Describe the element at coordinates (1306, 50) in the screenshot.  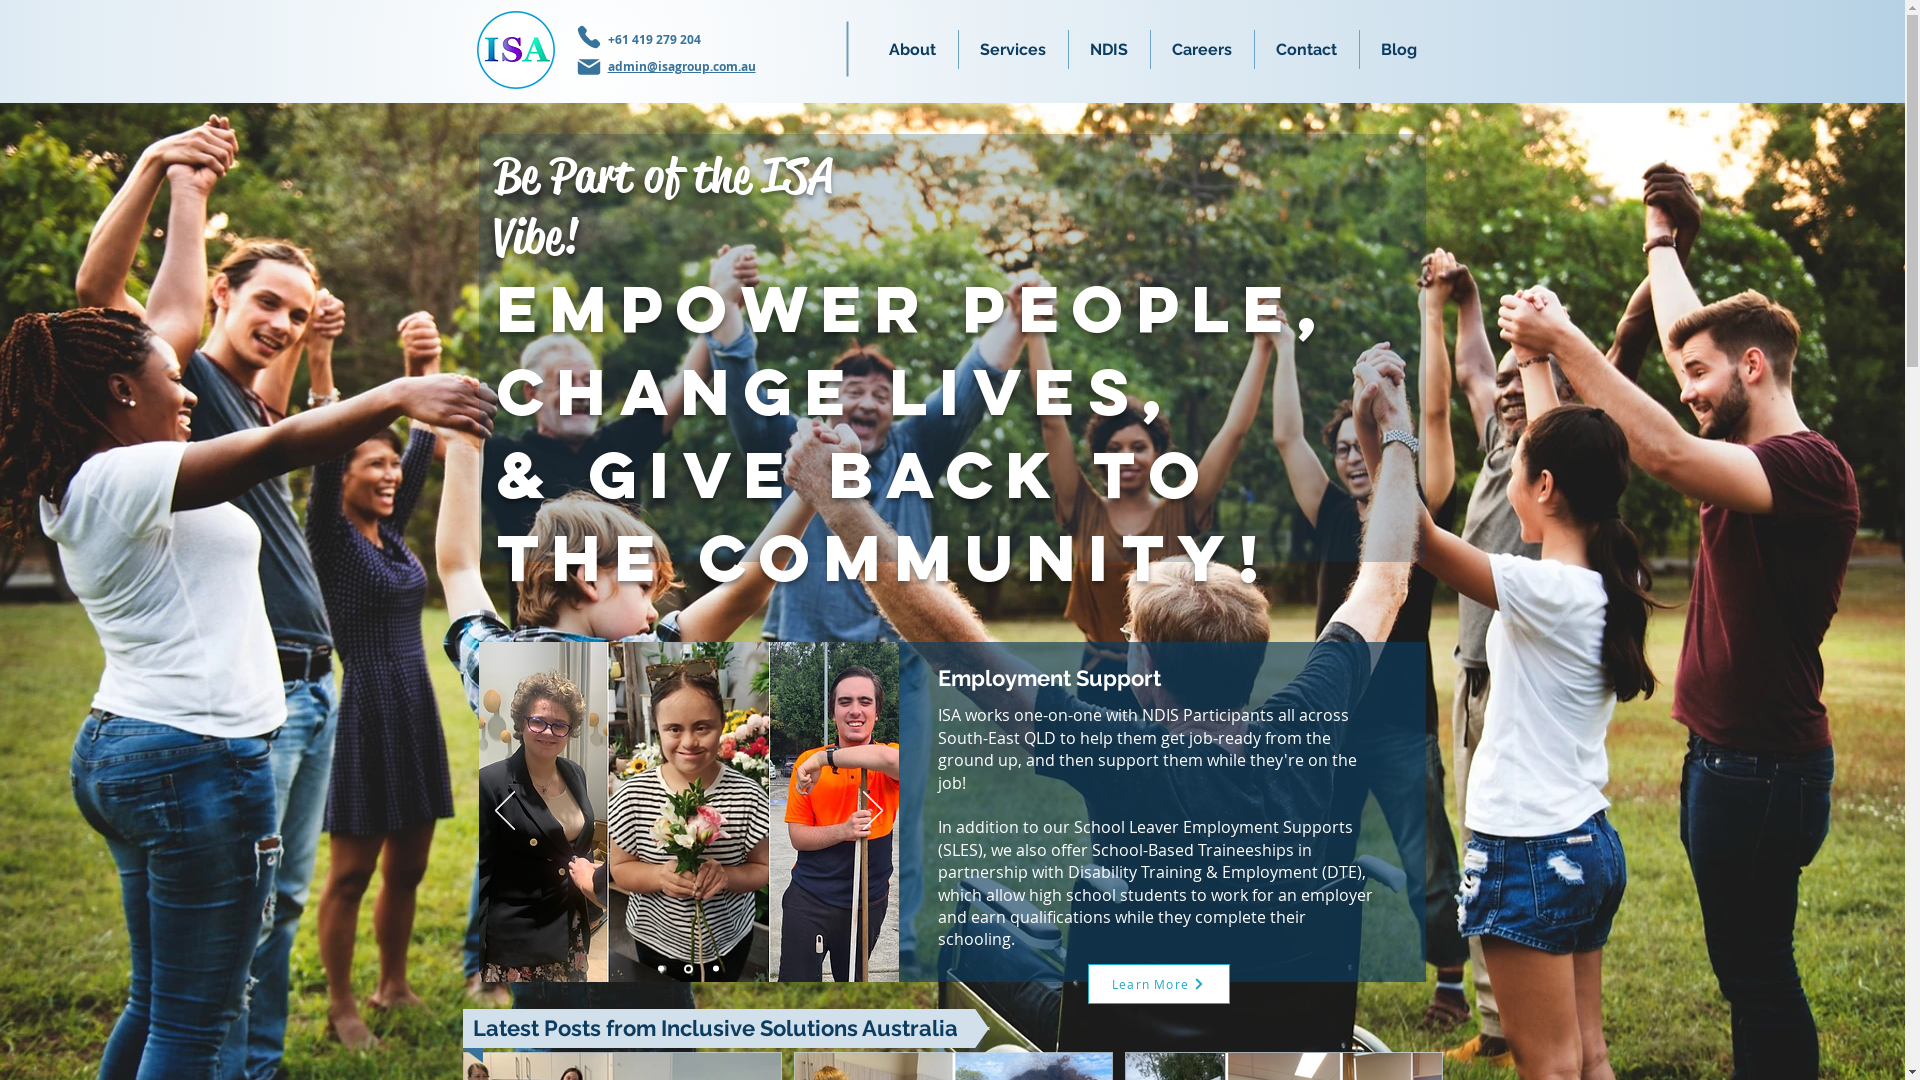
I see `Contact` at that location.